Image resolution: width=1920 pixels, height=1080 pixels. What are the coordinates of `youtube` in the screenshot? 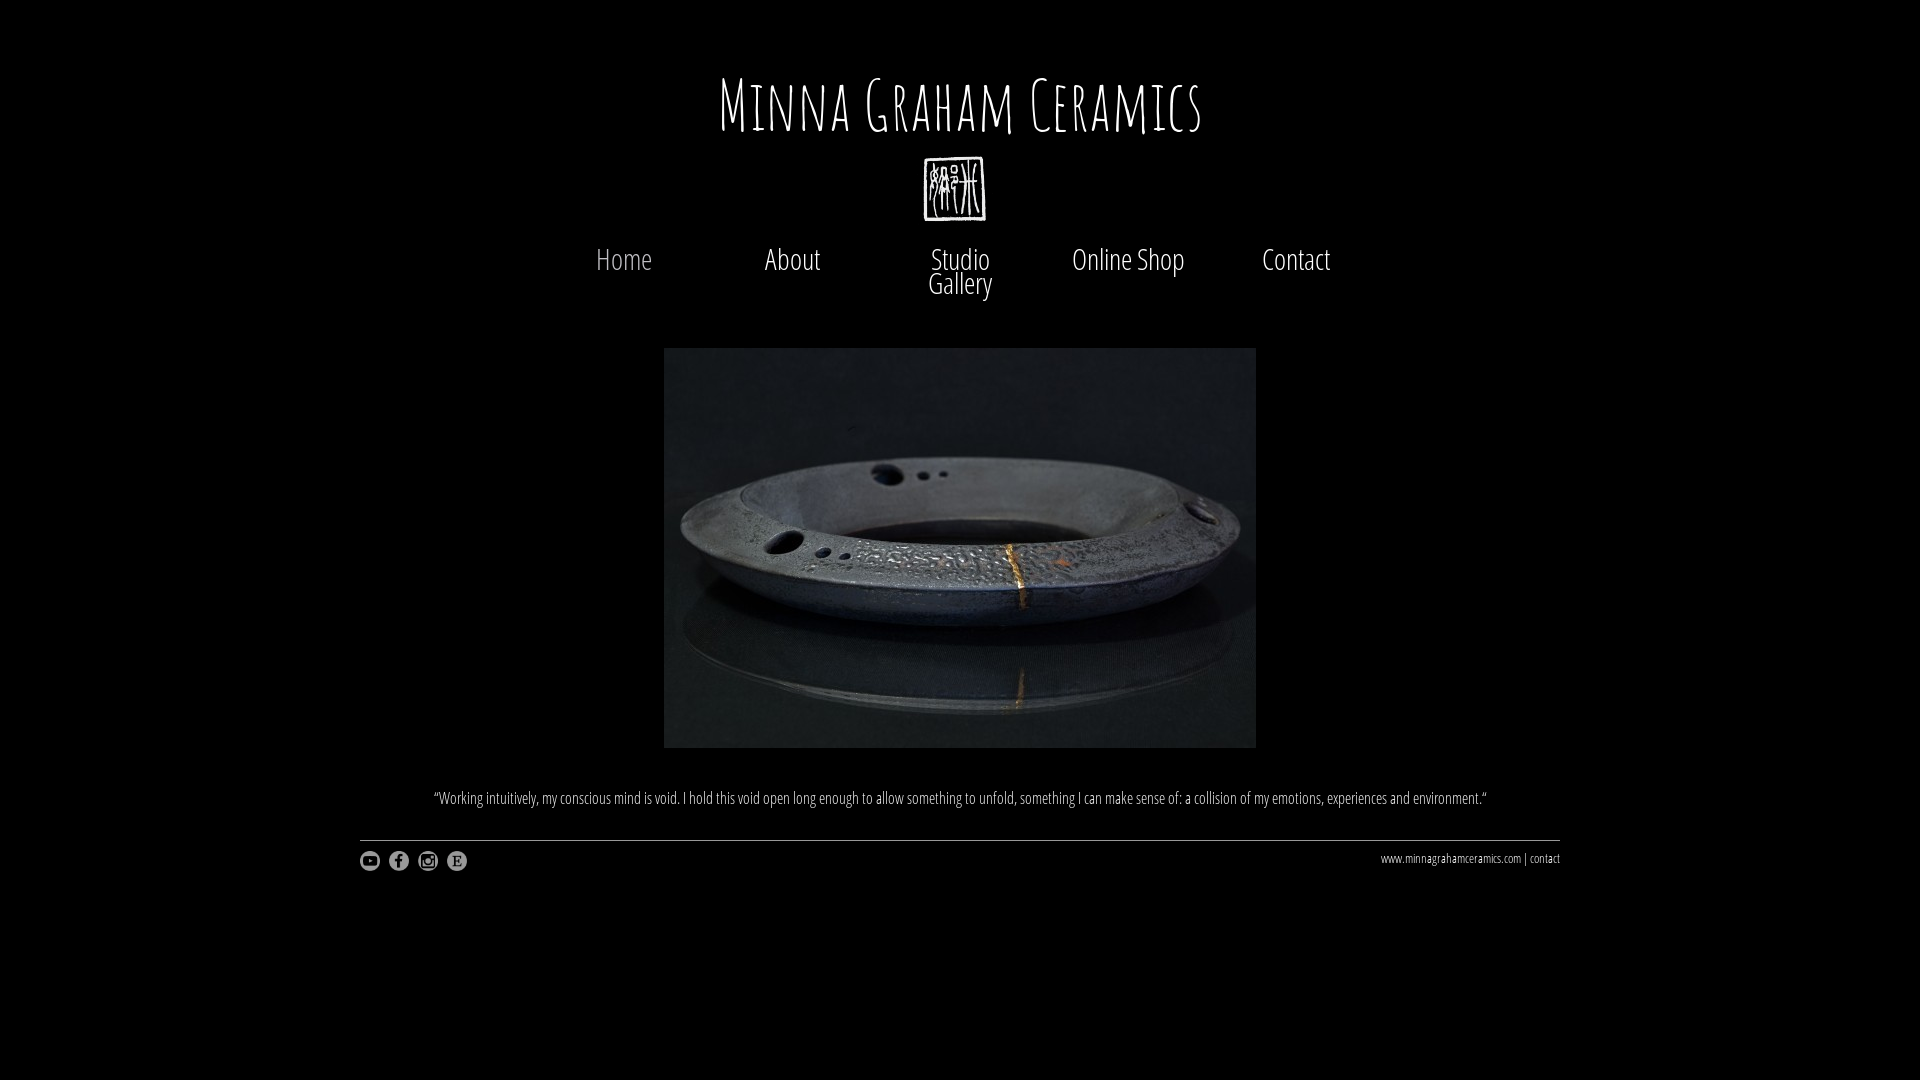 It's located at (374, 861).